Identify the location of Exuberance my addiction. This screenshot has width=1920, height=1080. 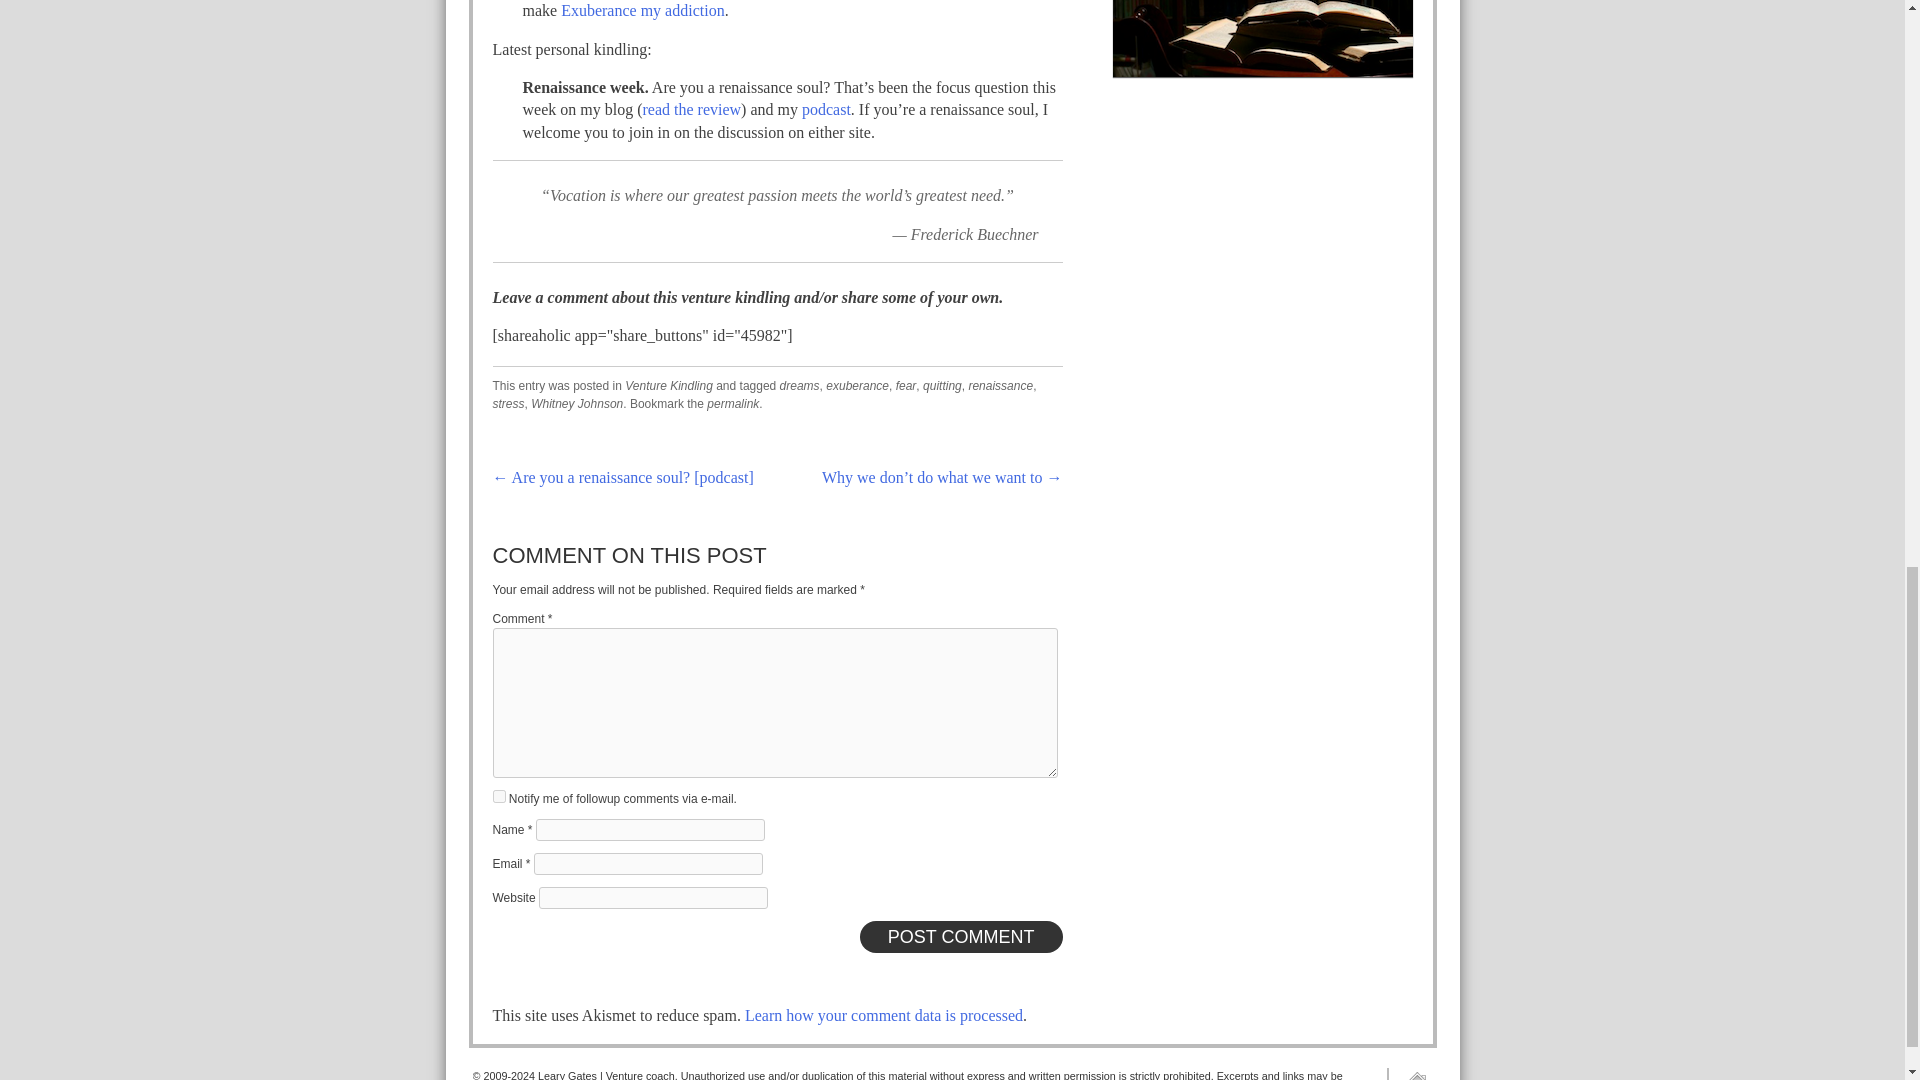
(642, 10).